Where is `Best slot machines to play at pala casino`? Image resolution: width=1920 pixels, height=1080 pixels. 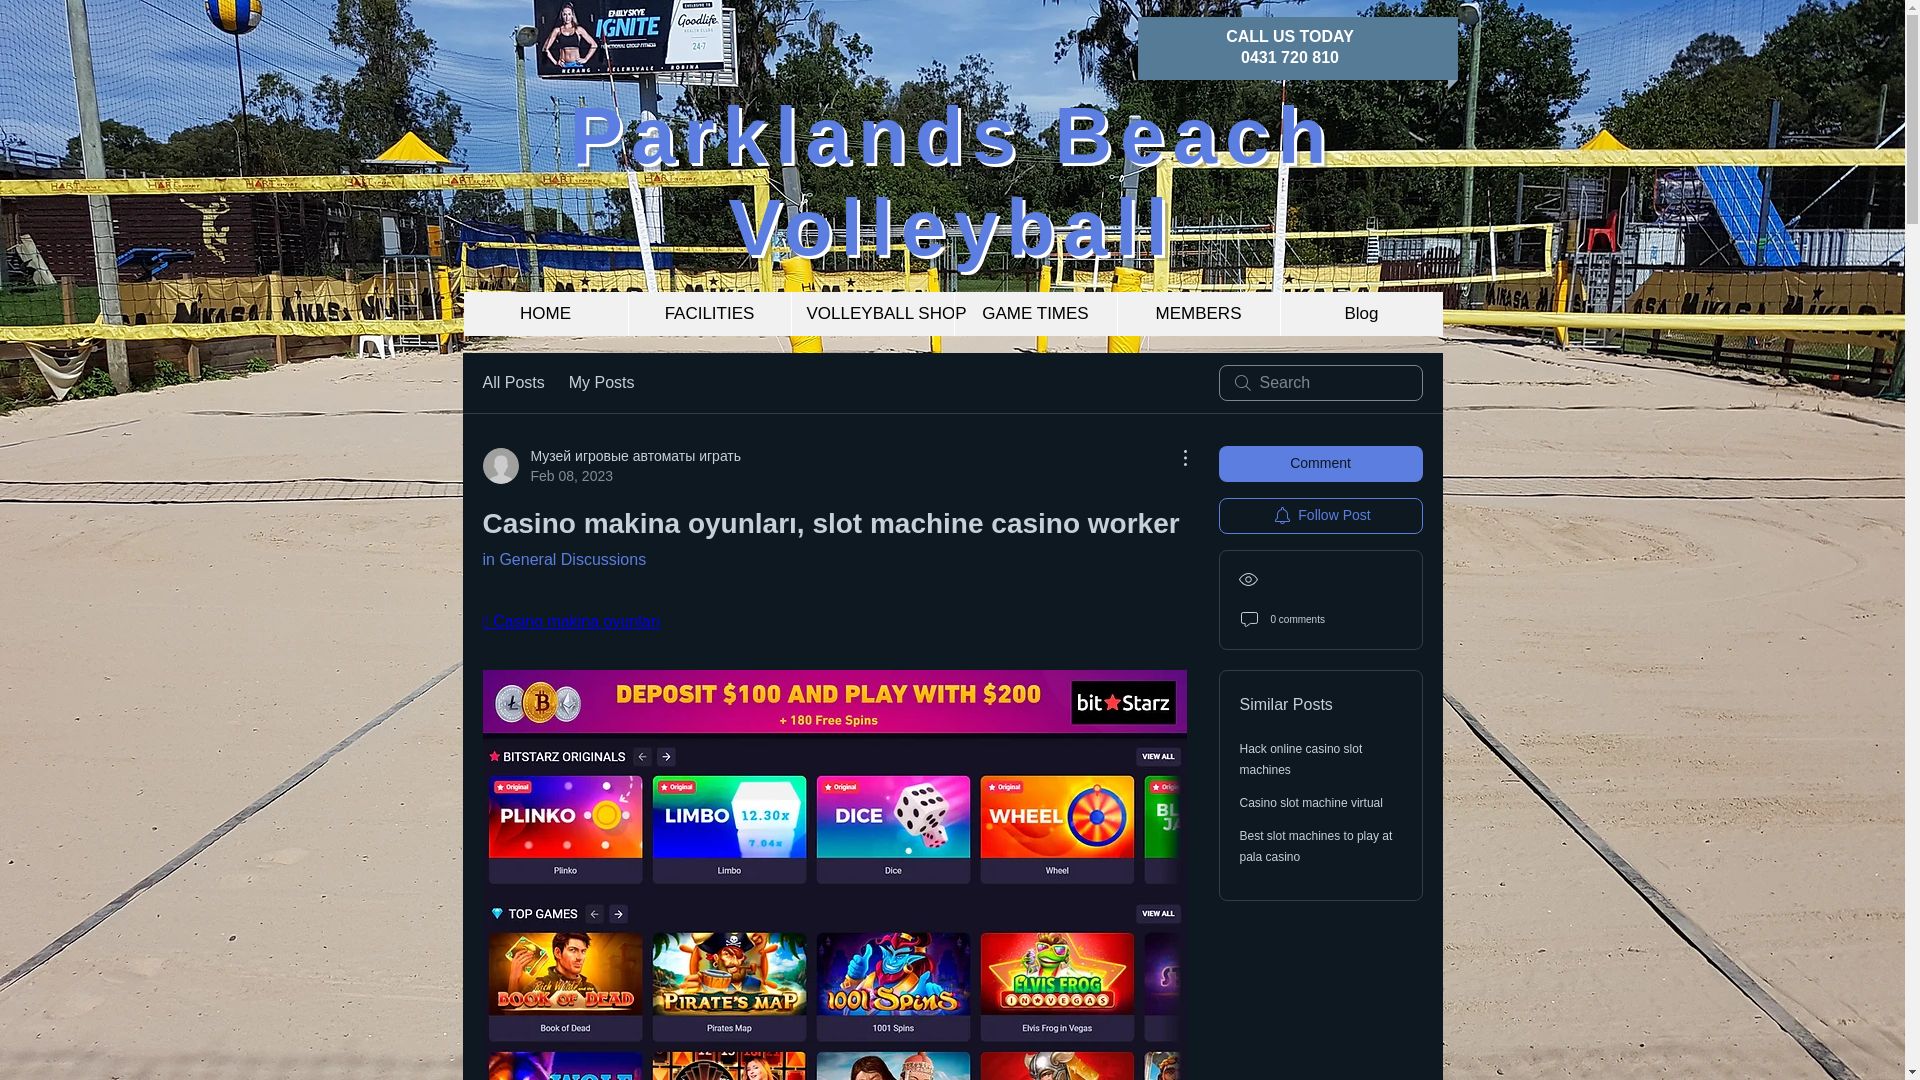 Best slot machines to play at pala casino is located at coordinates (1316, 846).